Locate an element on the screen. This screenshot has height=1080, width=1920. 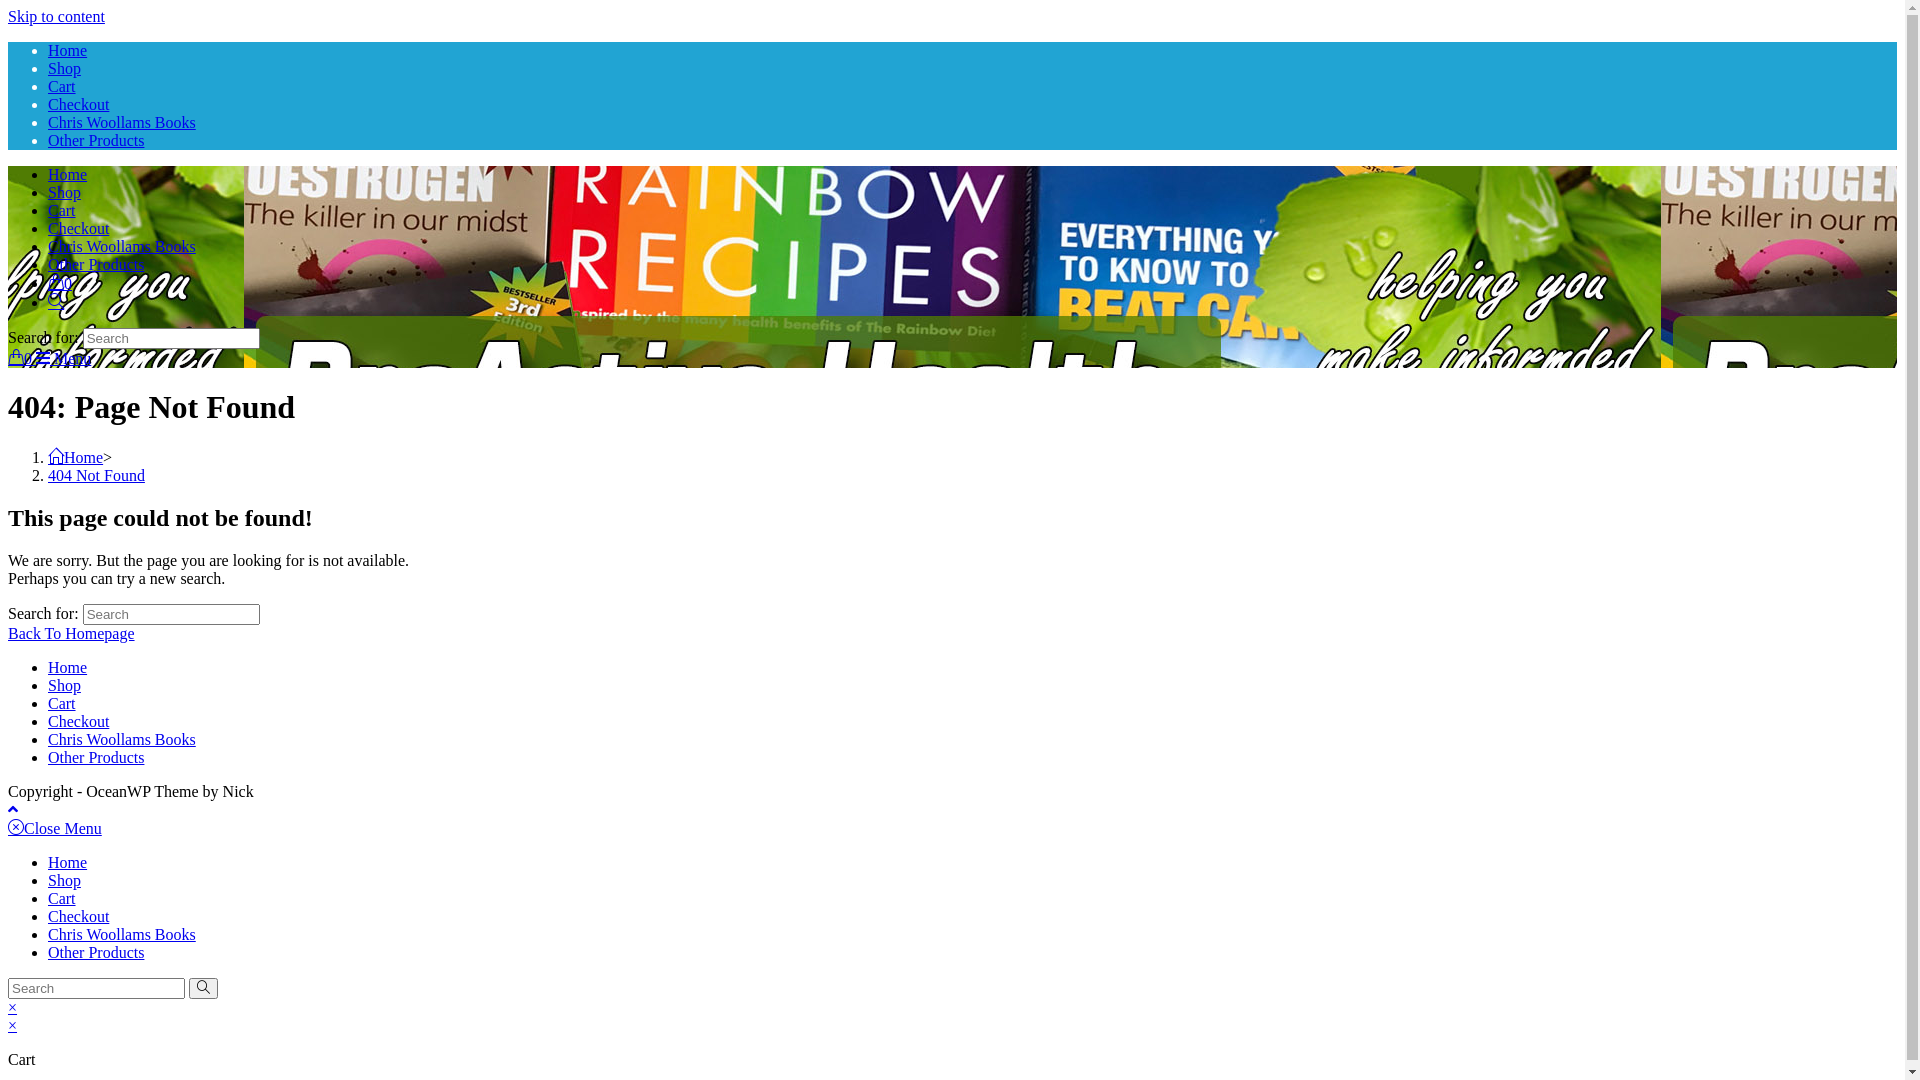
0 is located at coordinates (60, 284).